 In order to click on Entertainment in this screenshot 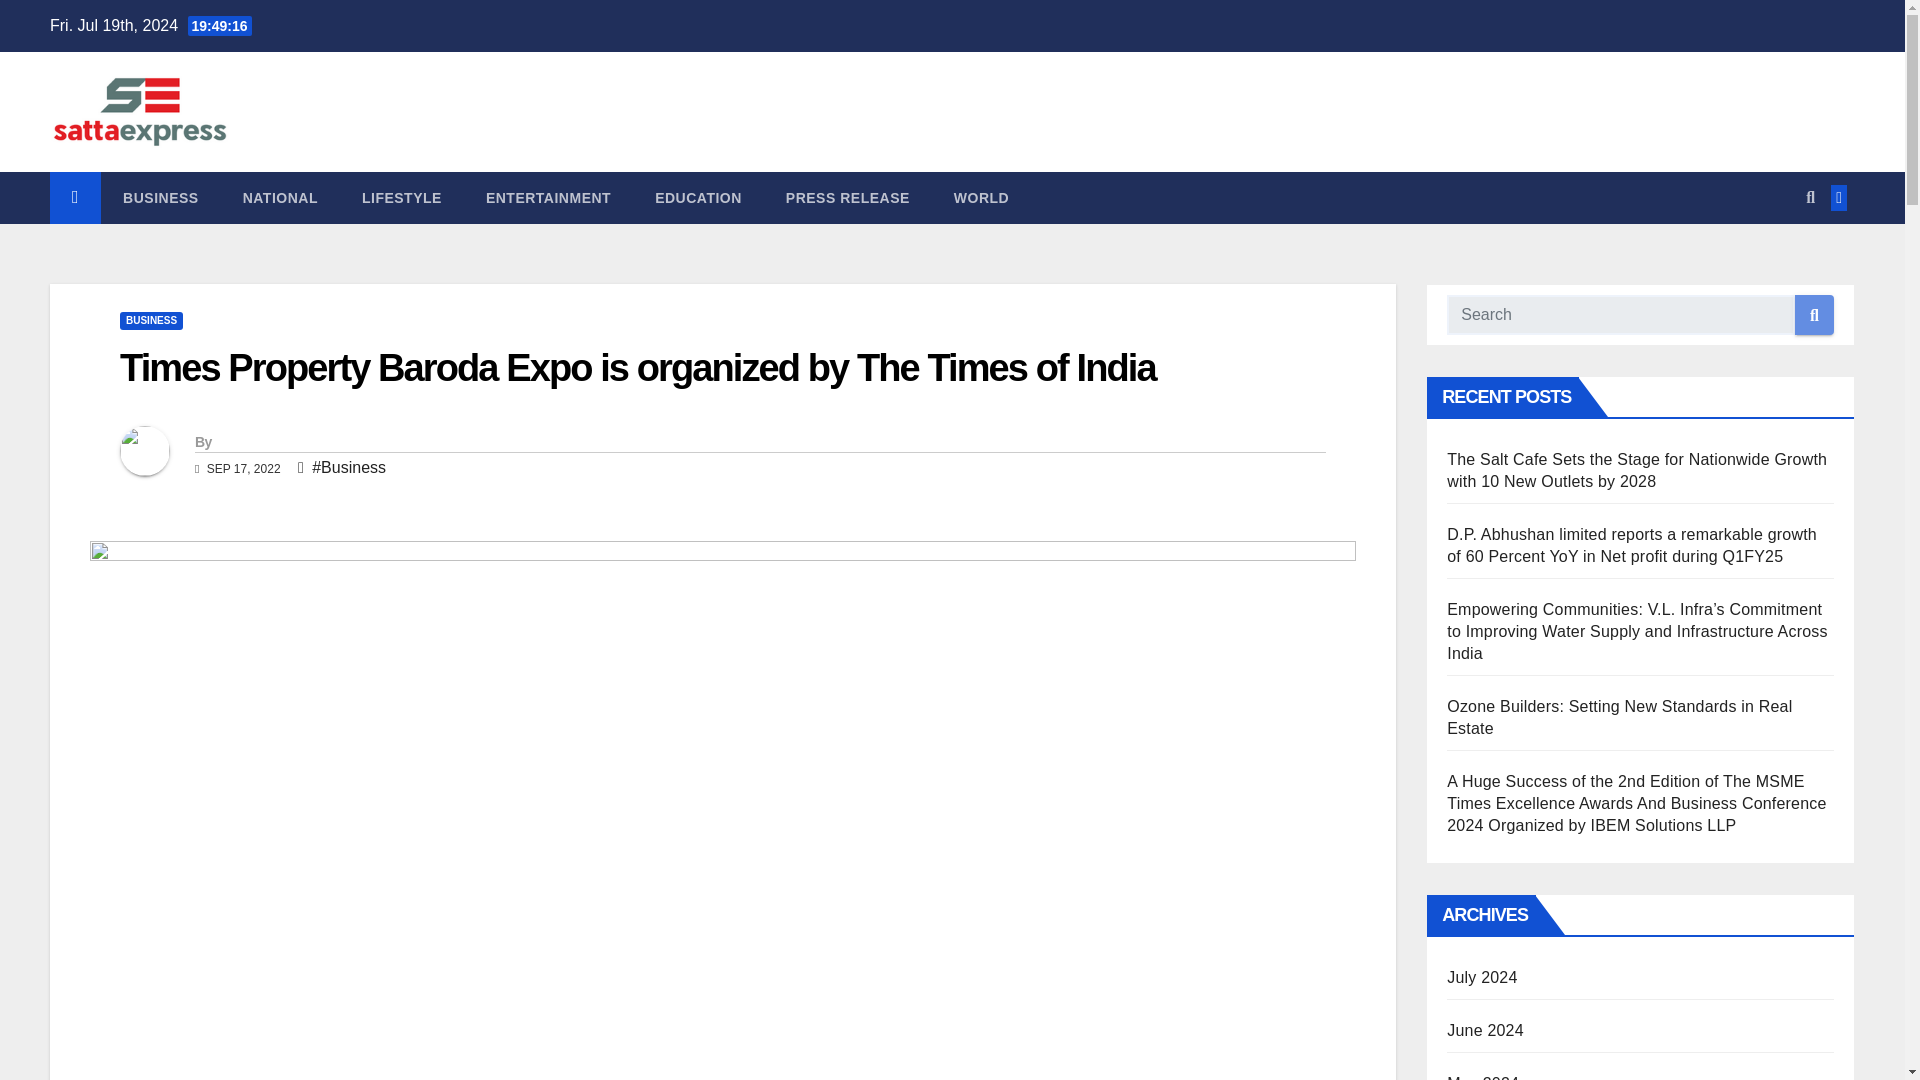, I will do `click(548, 197)`.